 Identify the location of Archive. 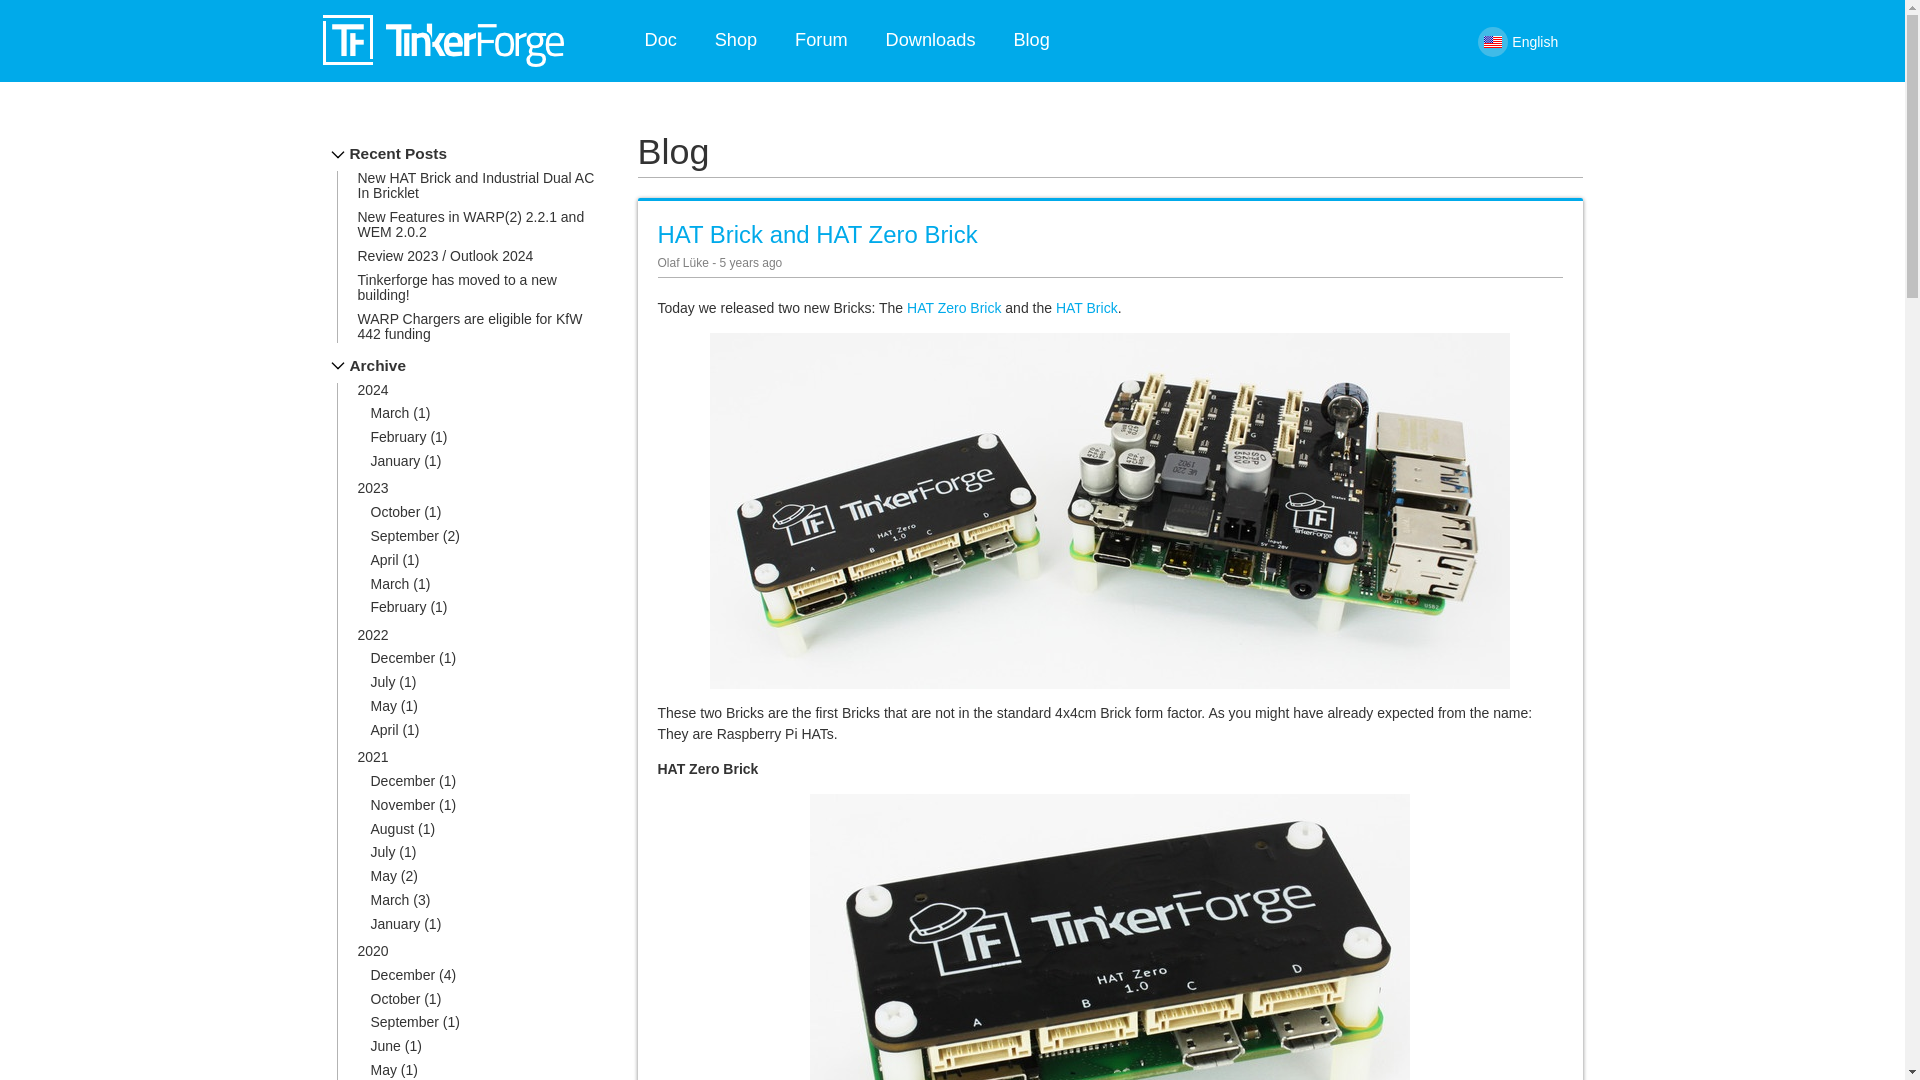
(368, 365).